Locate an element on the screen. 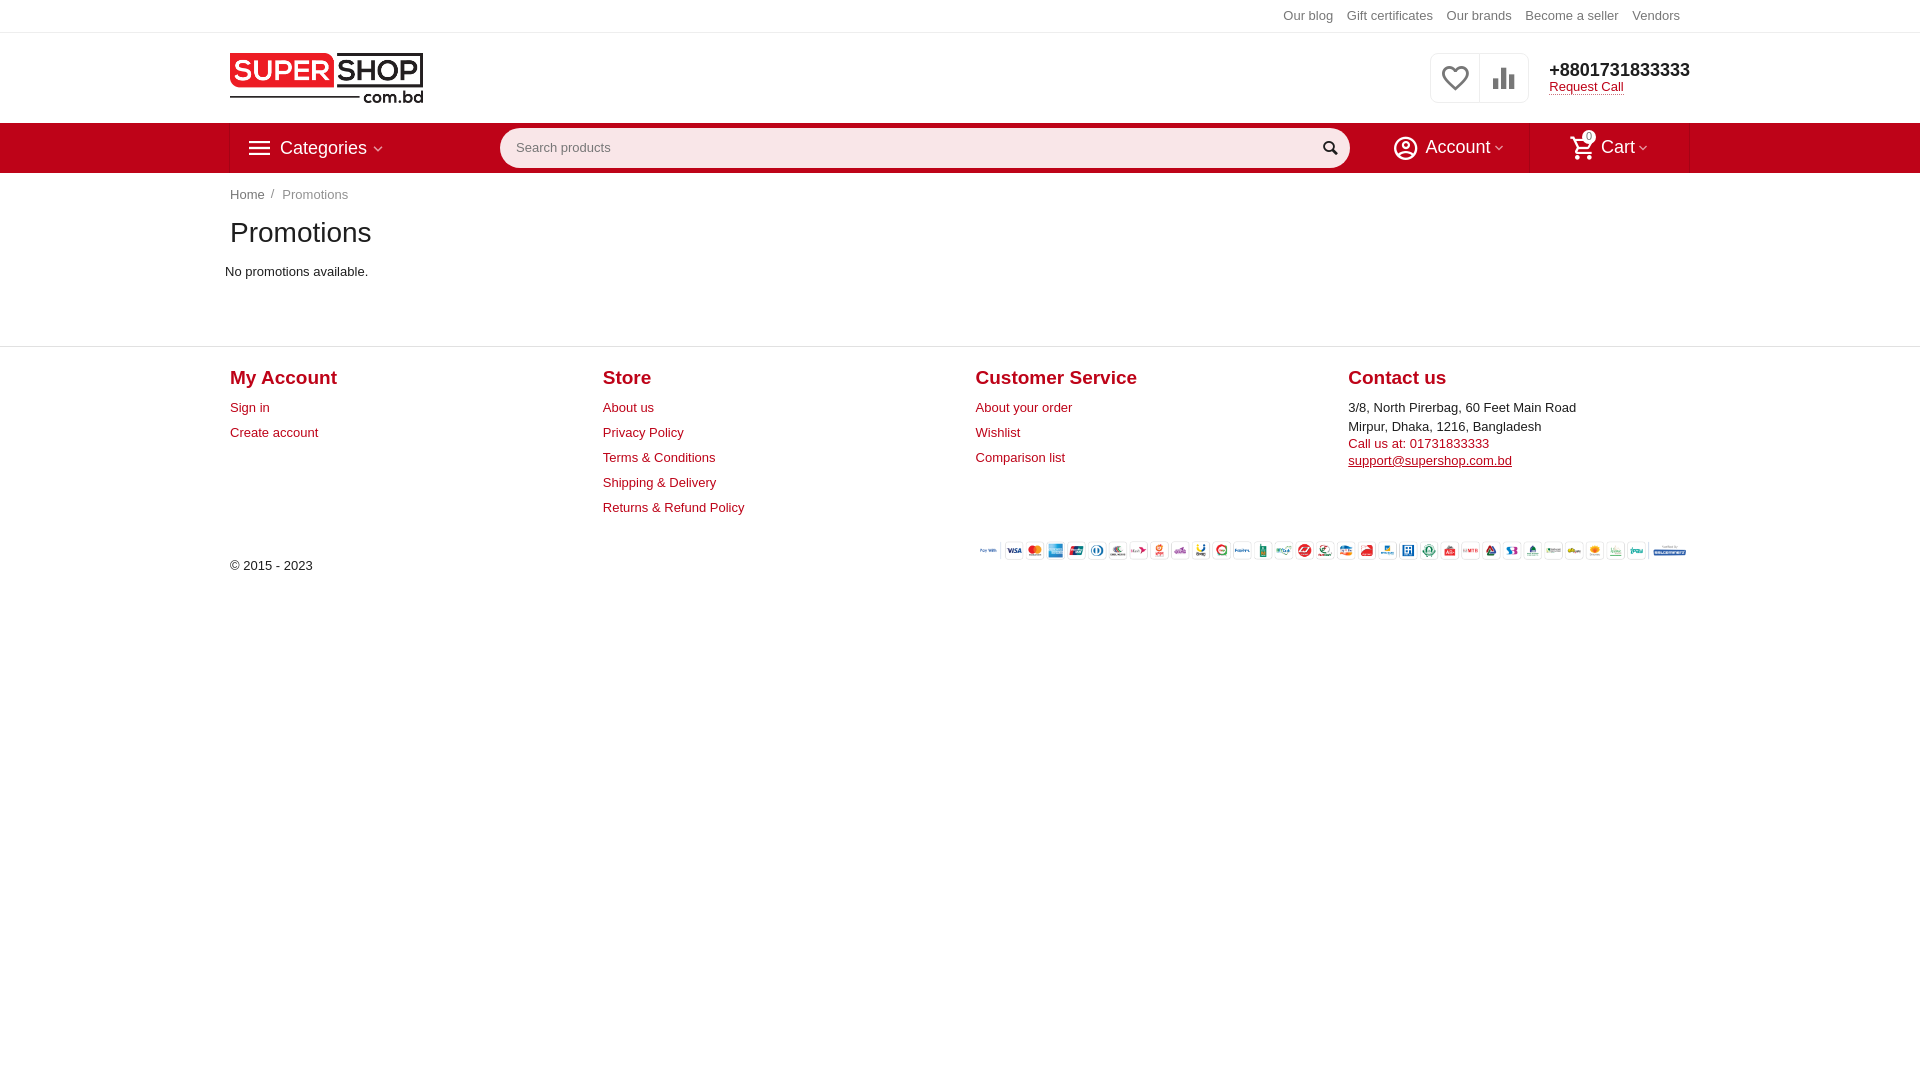 The image size is (1920, 1080). Terms & Conditions is located at coordinates (660, 458).